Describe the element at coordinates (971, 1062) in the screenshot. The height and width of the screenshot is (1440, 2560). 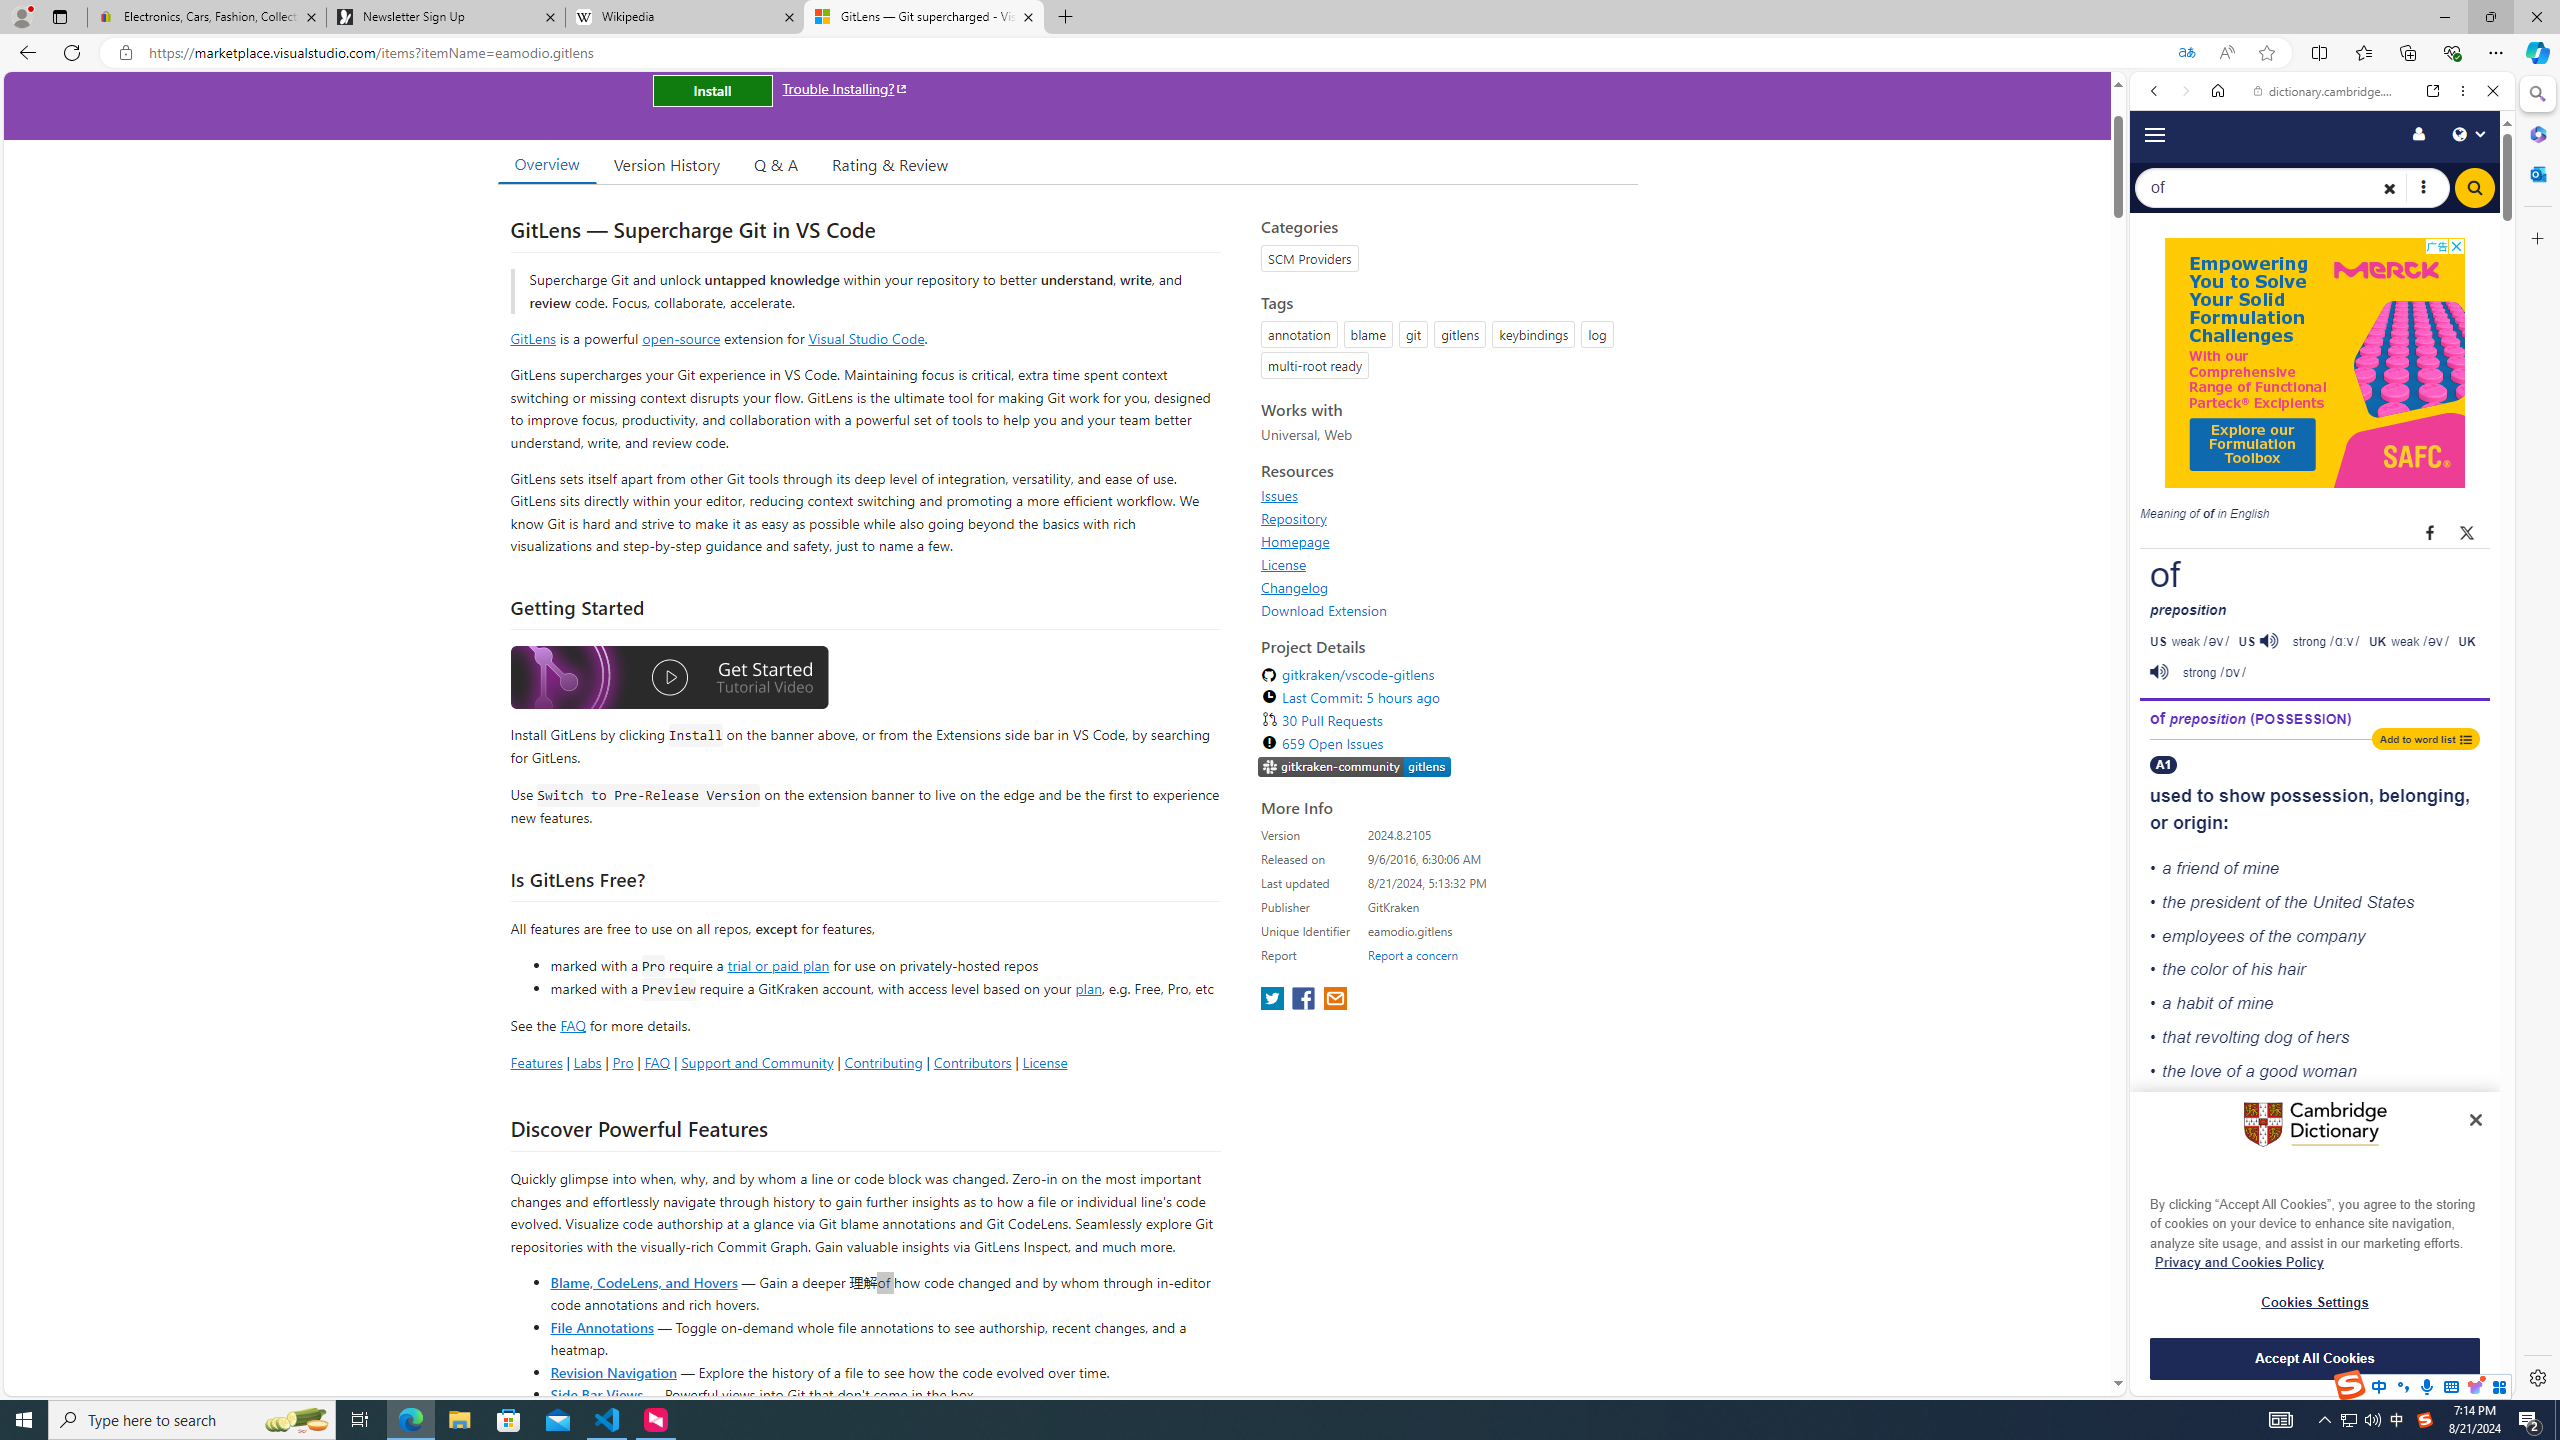
I see `Contributors` at that location.